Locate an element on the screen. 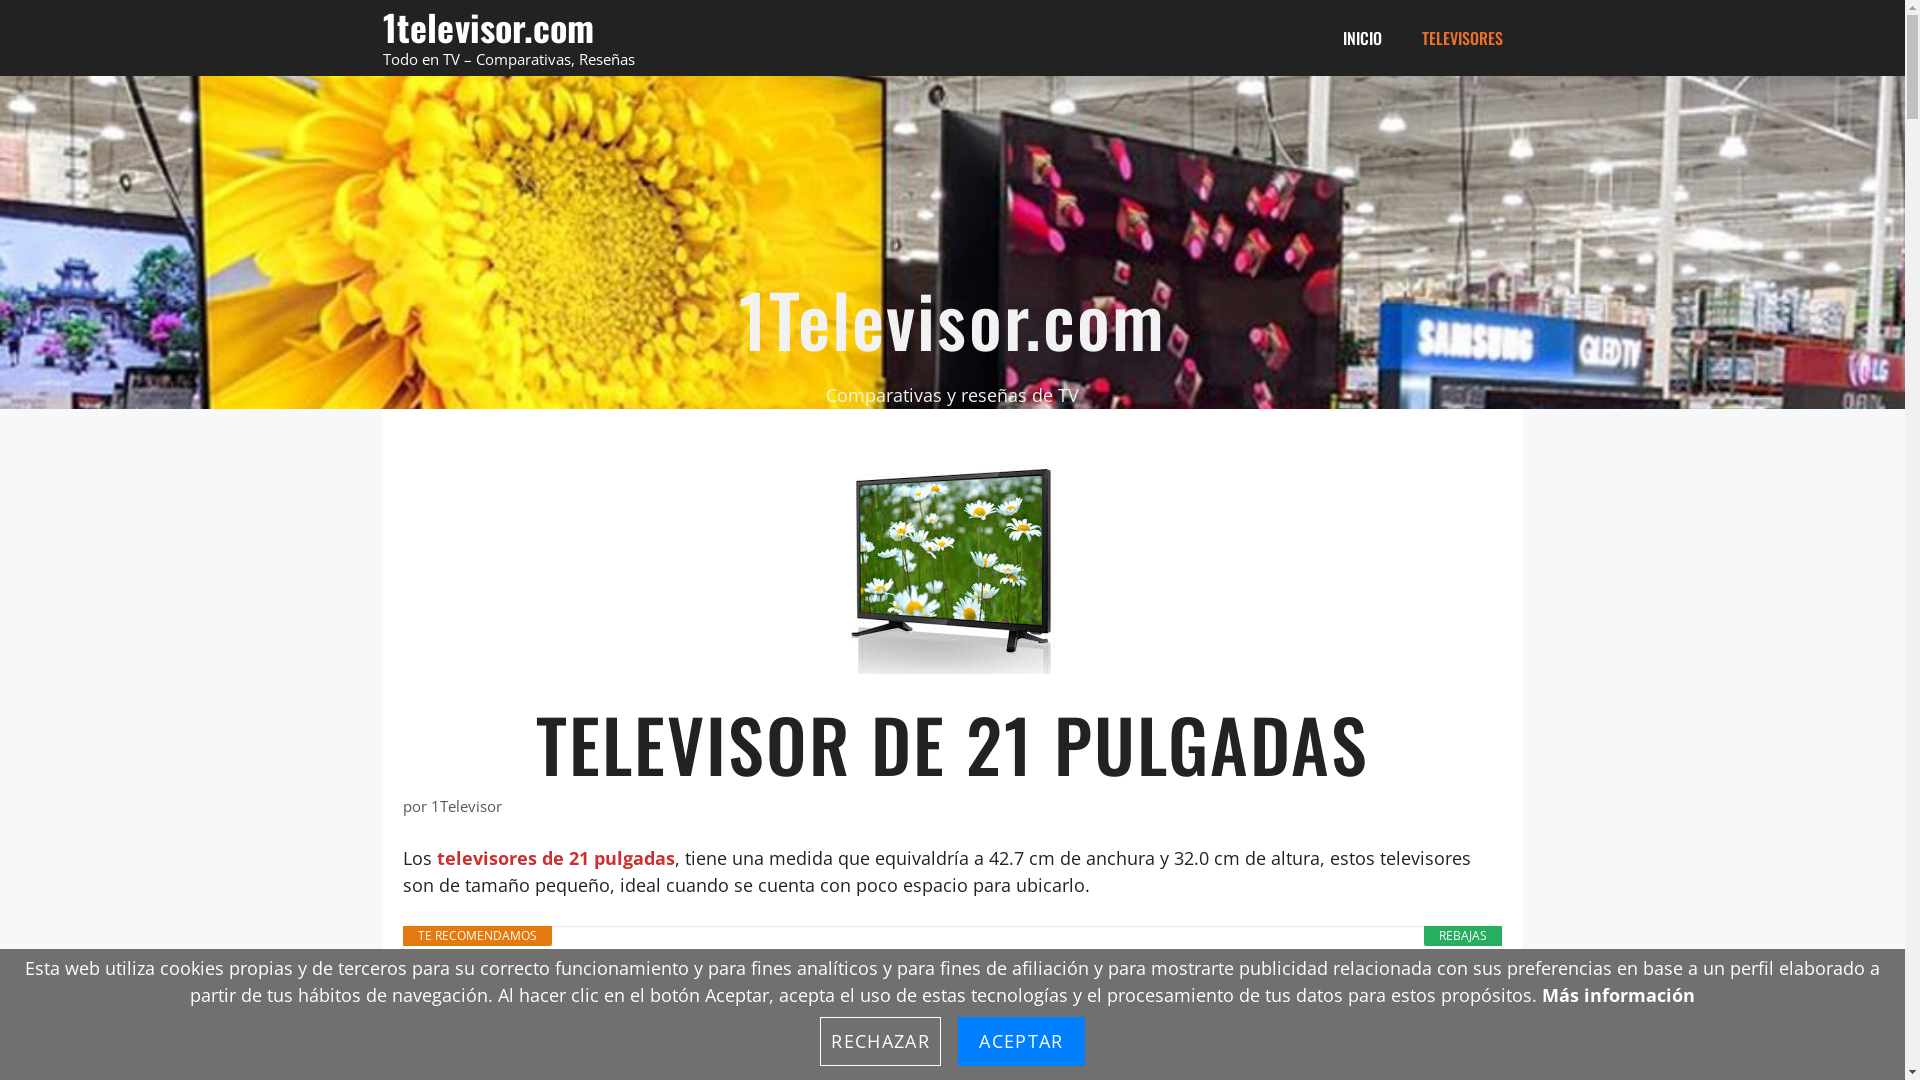  1Televisor is located at coordinates (466, 806).